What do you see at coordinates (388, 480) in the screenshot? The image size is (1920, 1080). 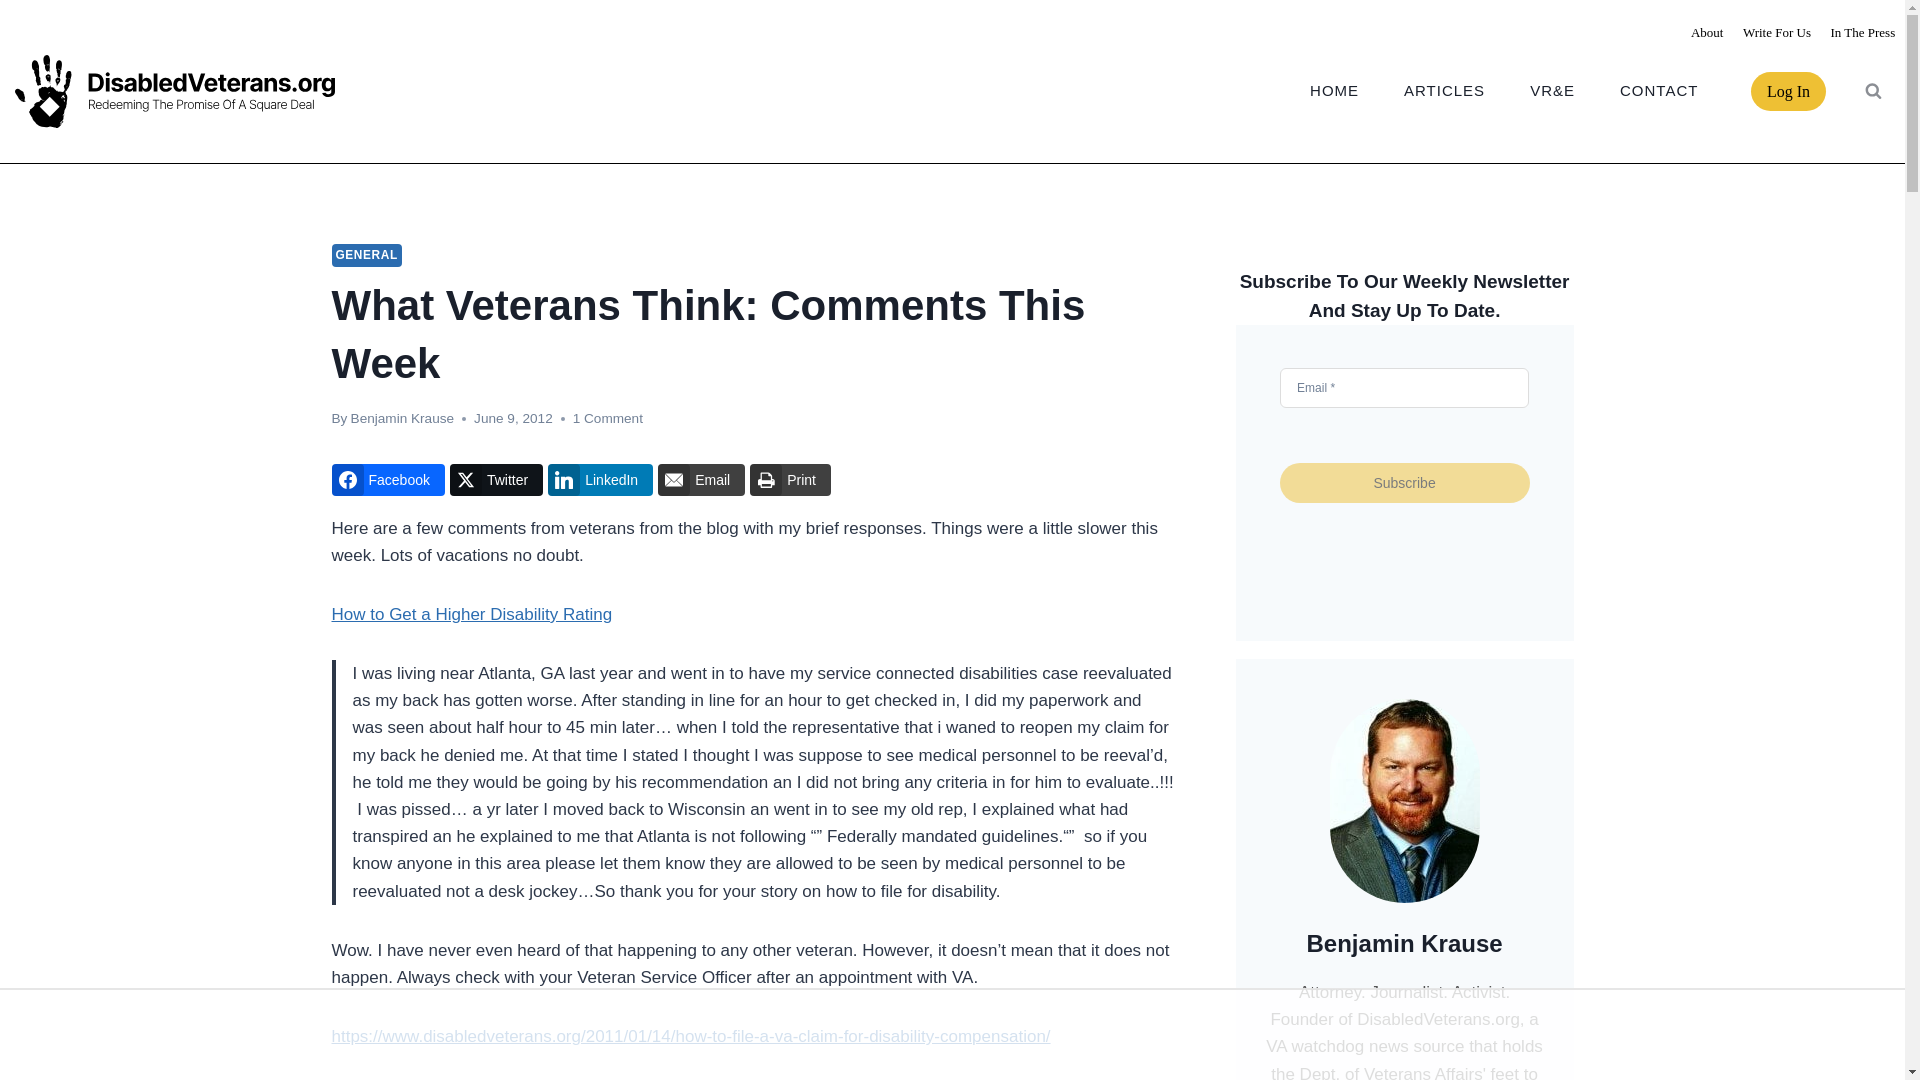 I see `Facebook` at bounding box center [388, 480].